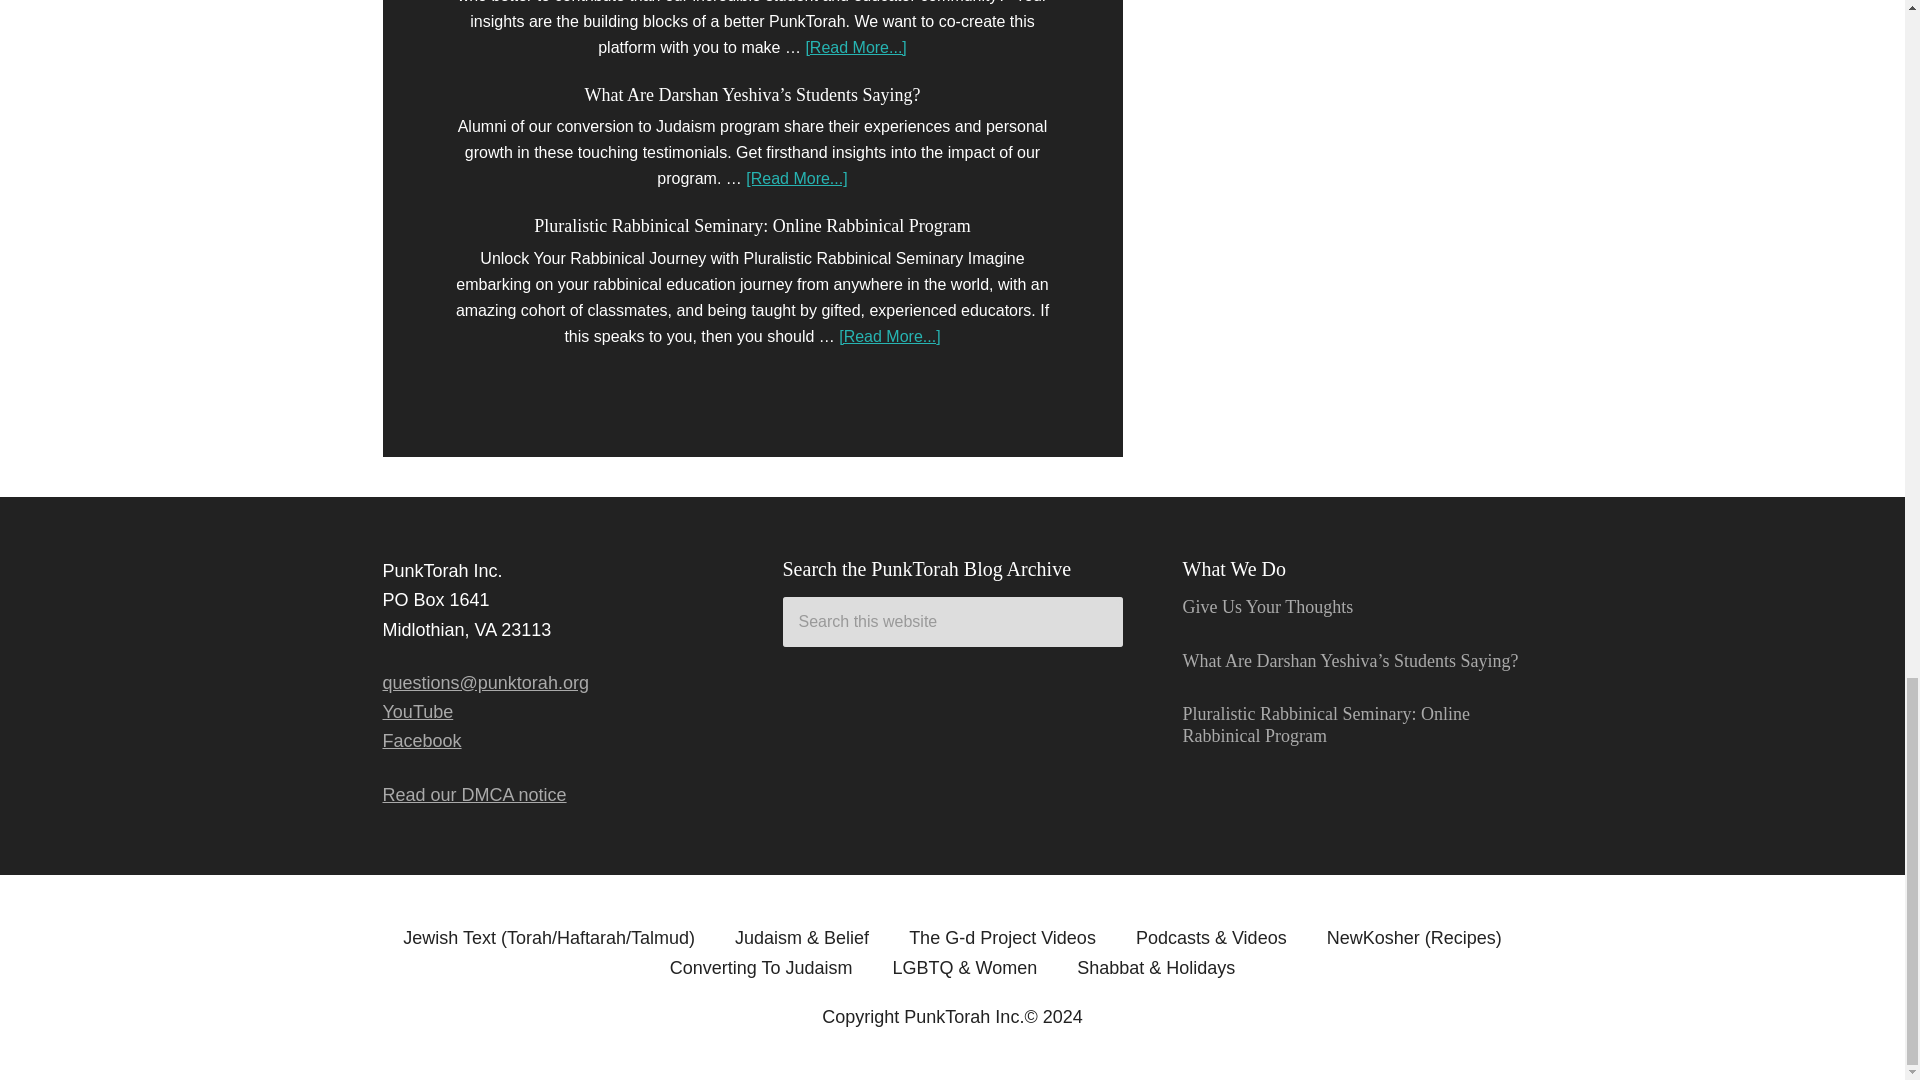 The height and width of the screenshot is (1080, 1920). I want to click on Pluralistic Rabbinical Seminary: Online Rabbinical Program, so click(1325, 725).